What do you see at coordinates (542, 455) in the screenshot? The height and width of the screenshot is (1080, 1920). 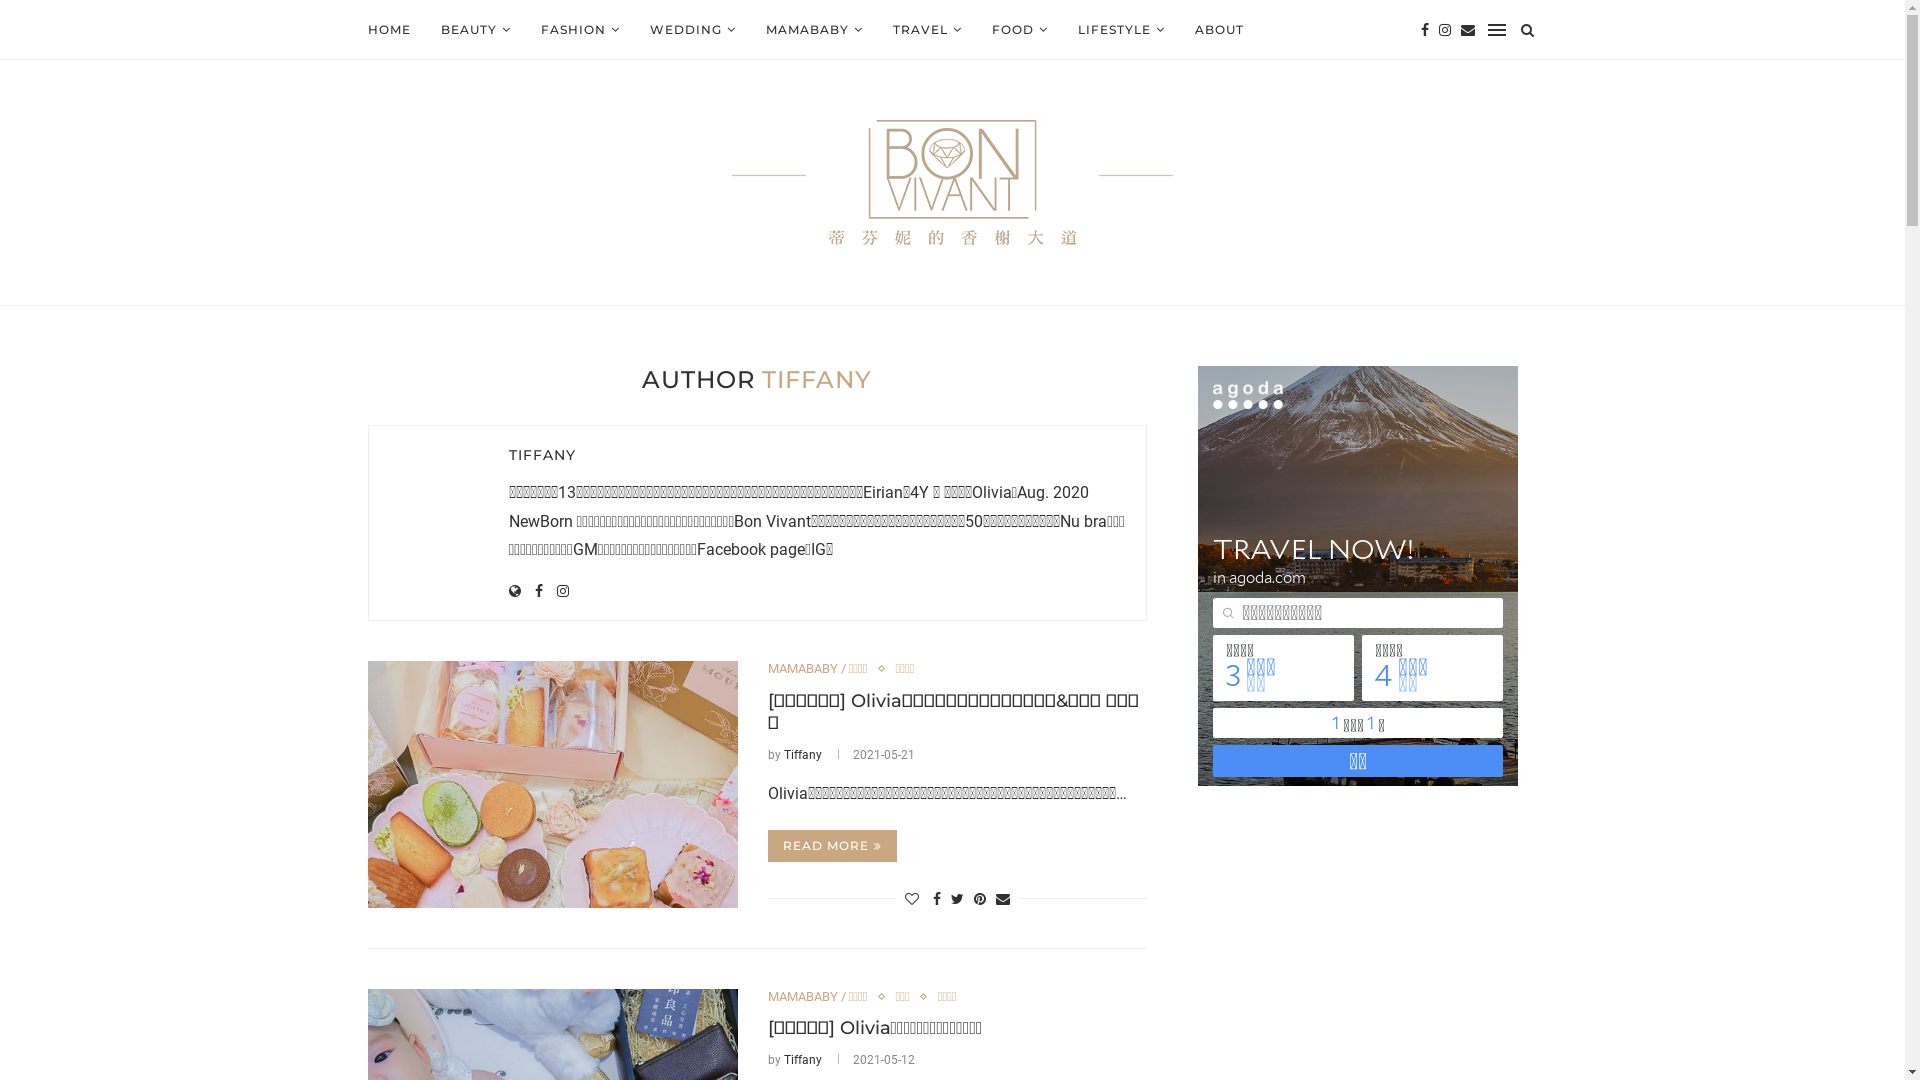 I see `TIFFANY` at bounding box center [542, 455].